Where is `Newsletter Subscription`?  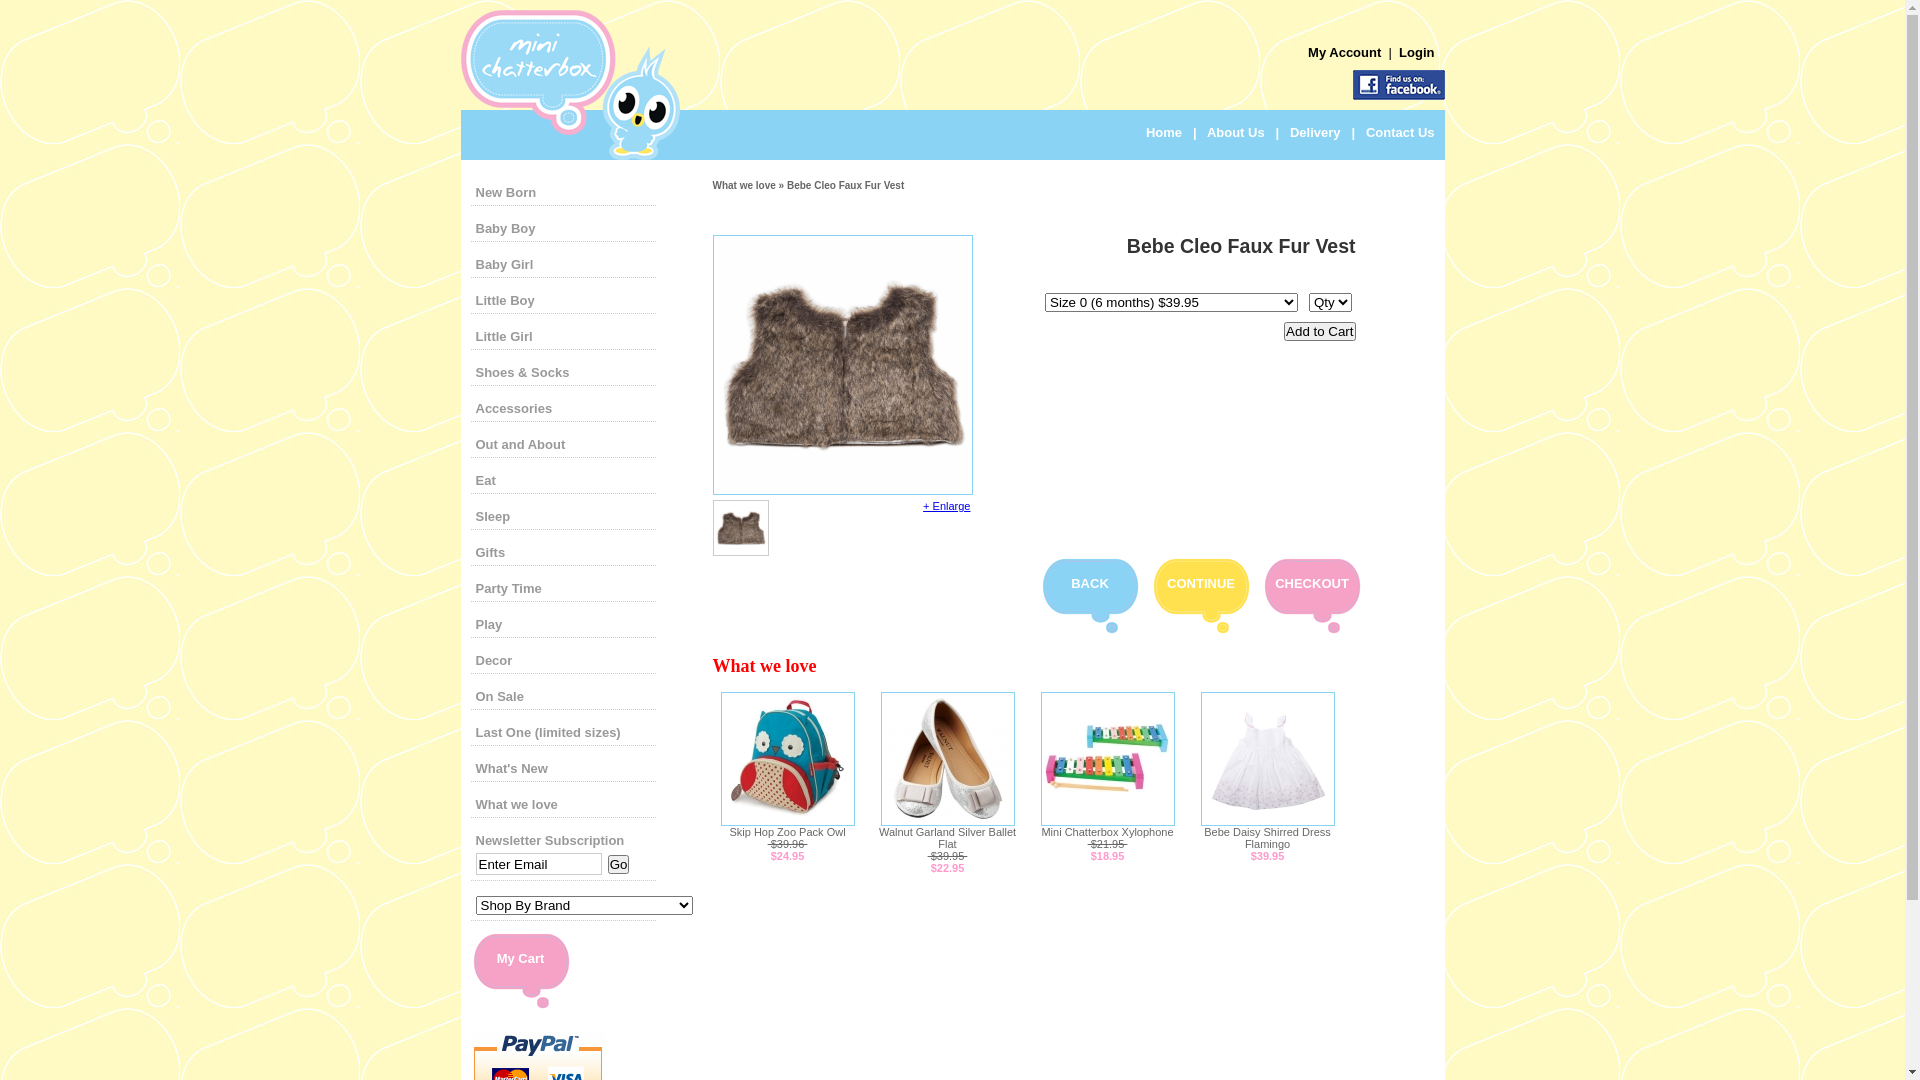 Newsletter Subscription is located at coordinates (550, 840).